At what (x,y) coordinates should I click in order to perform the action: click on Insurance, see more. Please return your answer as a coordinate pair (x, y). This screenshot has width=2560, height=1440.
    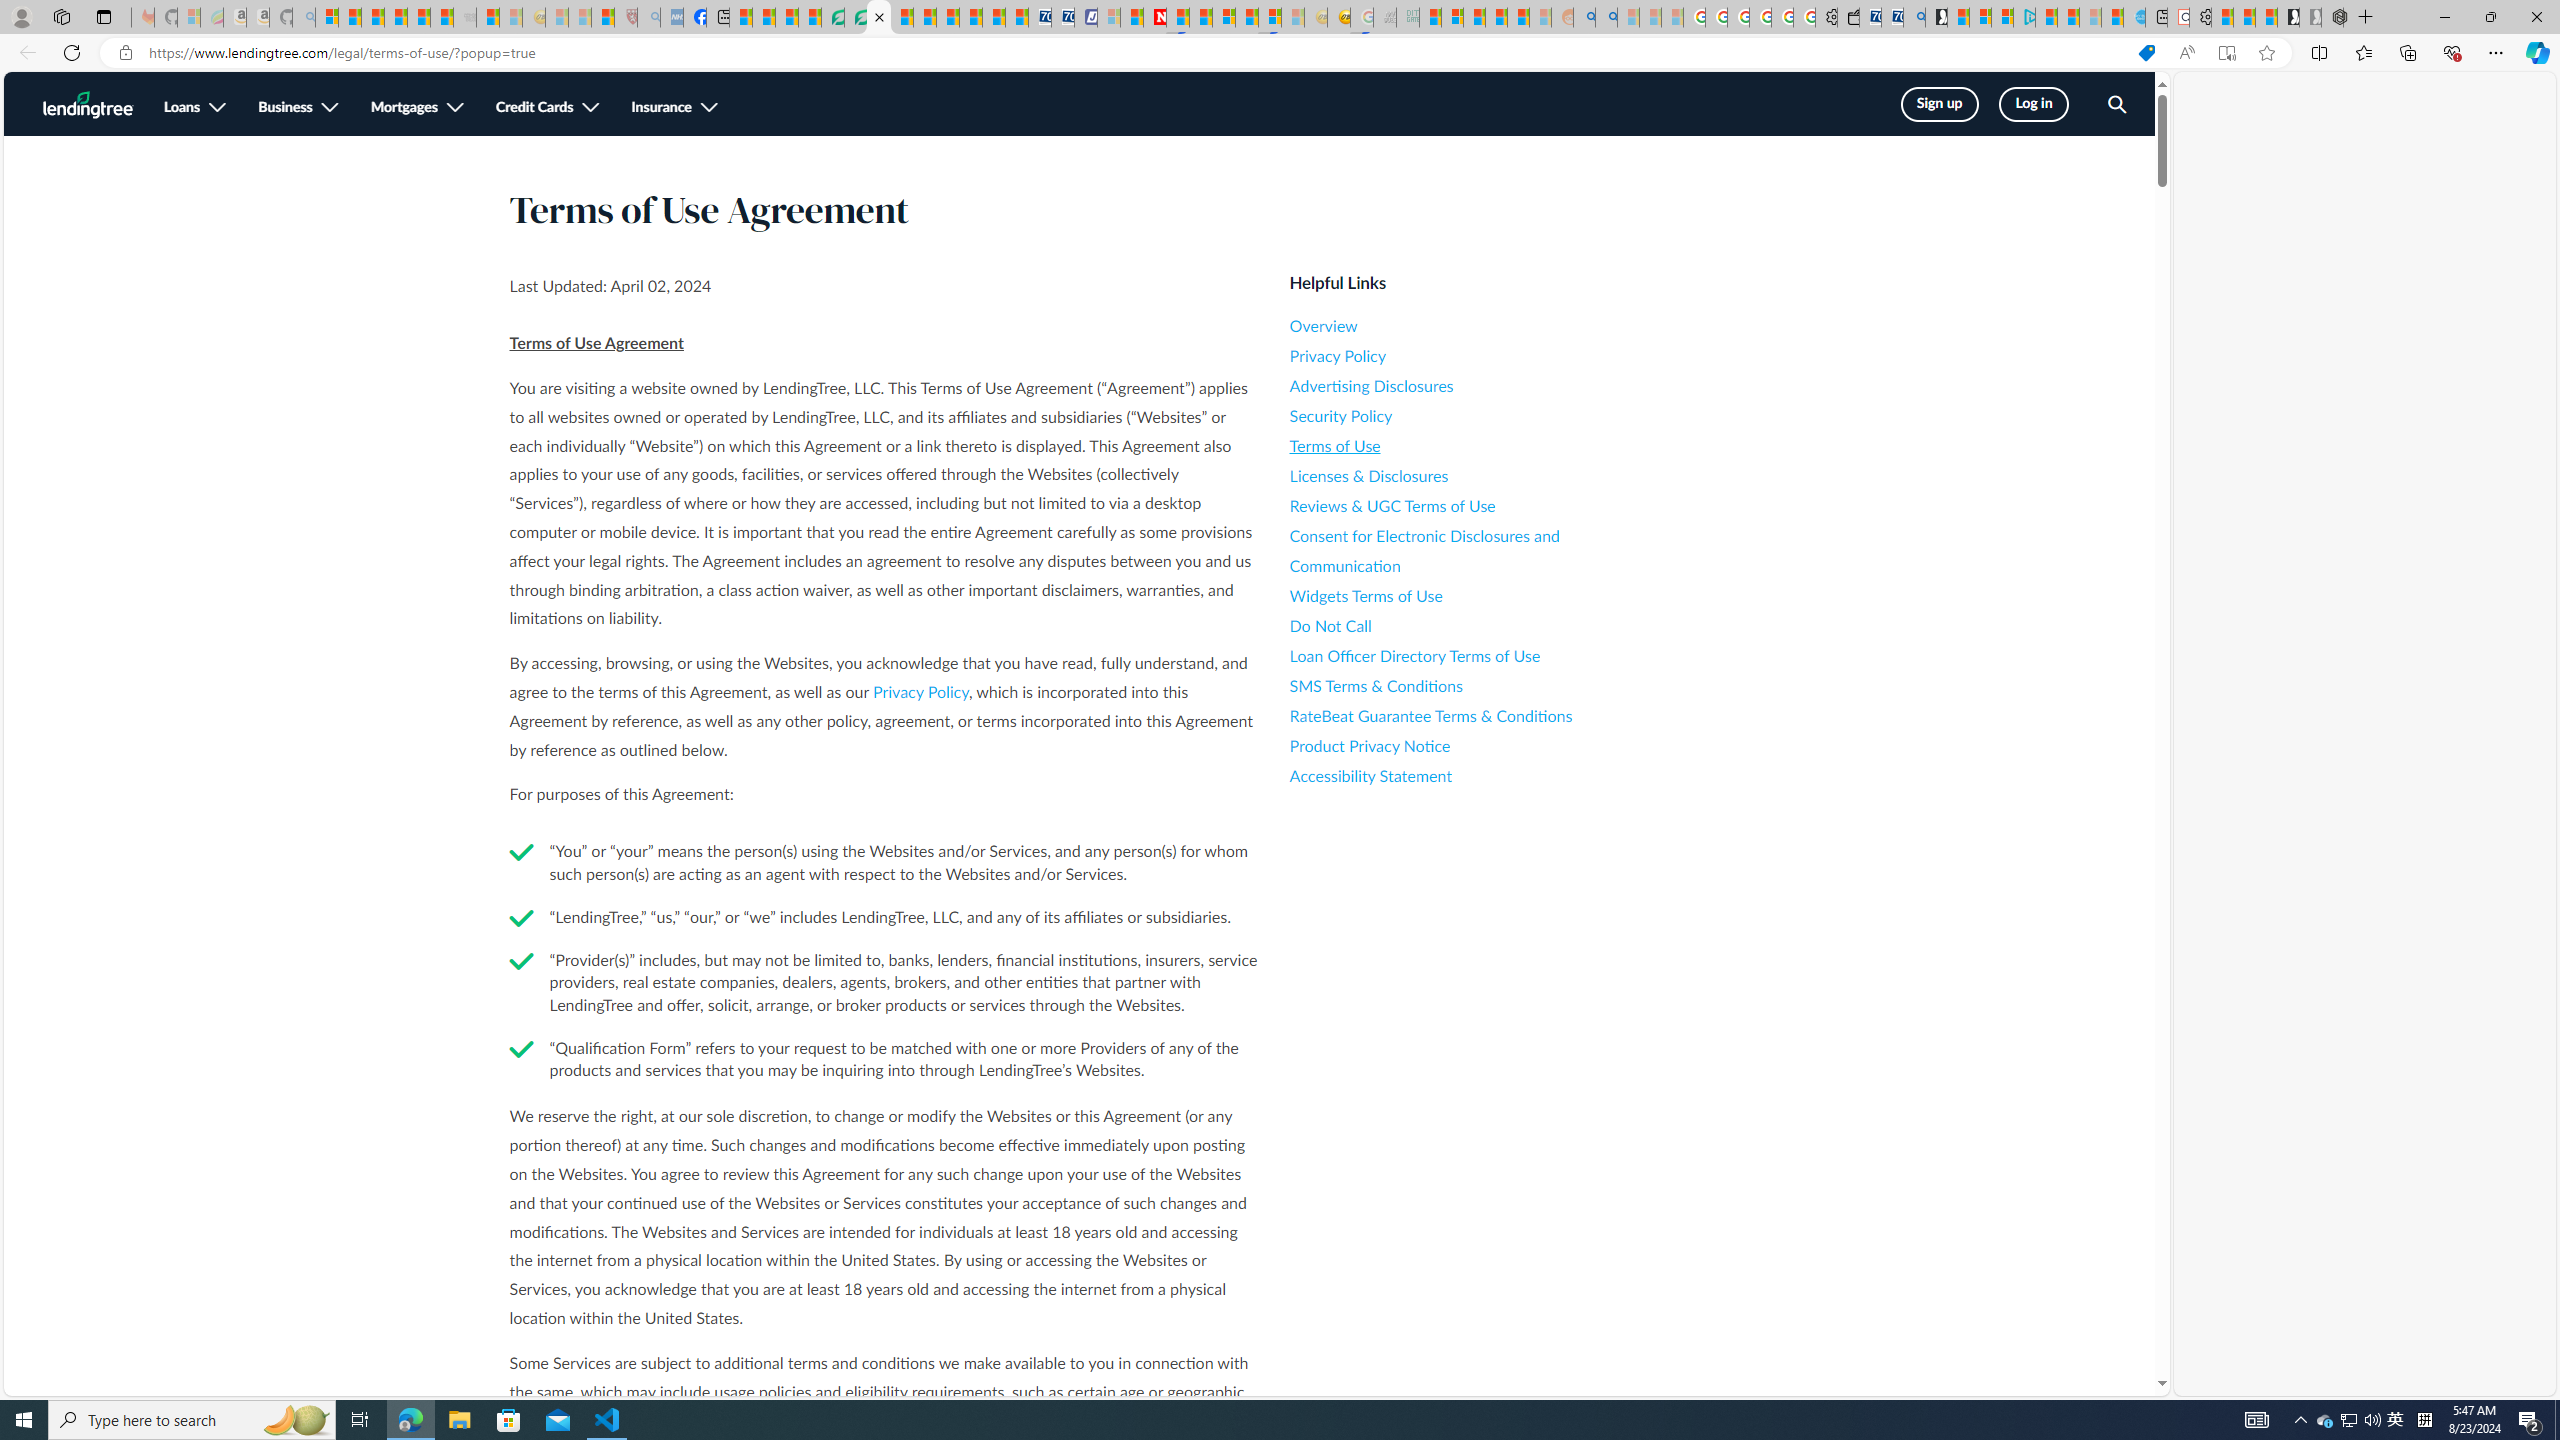
    Looking at the image, I should click on (674, 108).